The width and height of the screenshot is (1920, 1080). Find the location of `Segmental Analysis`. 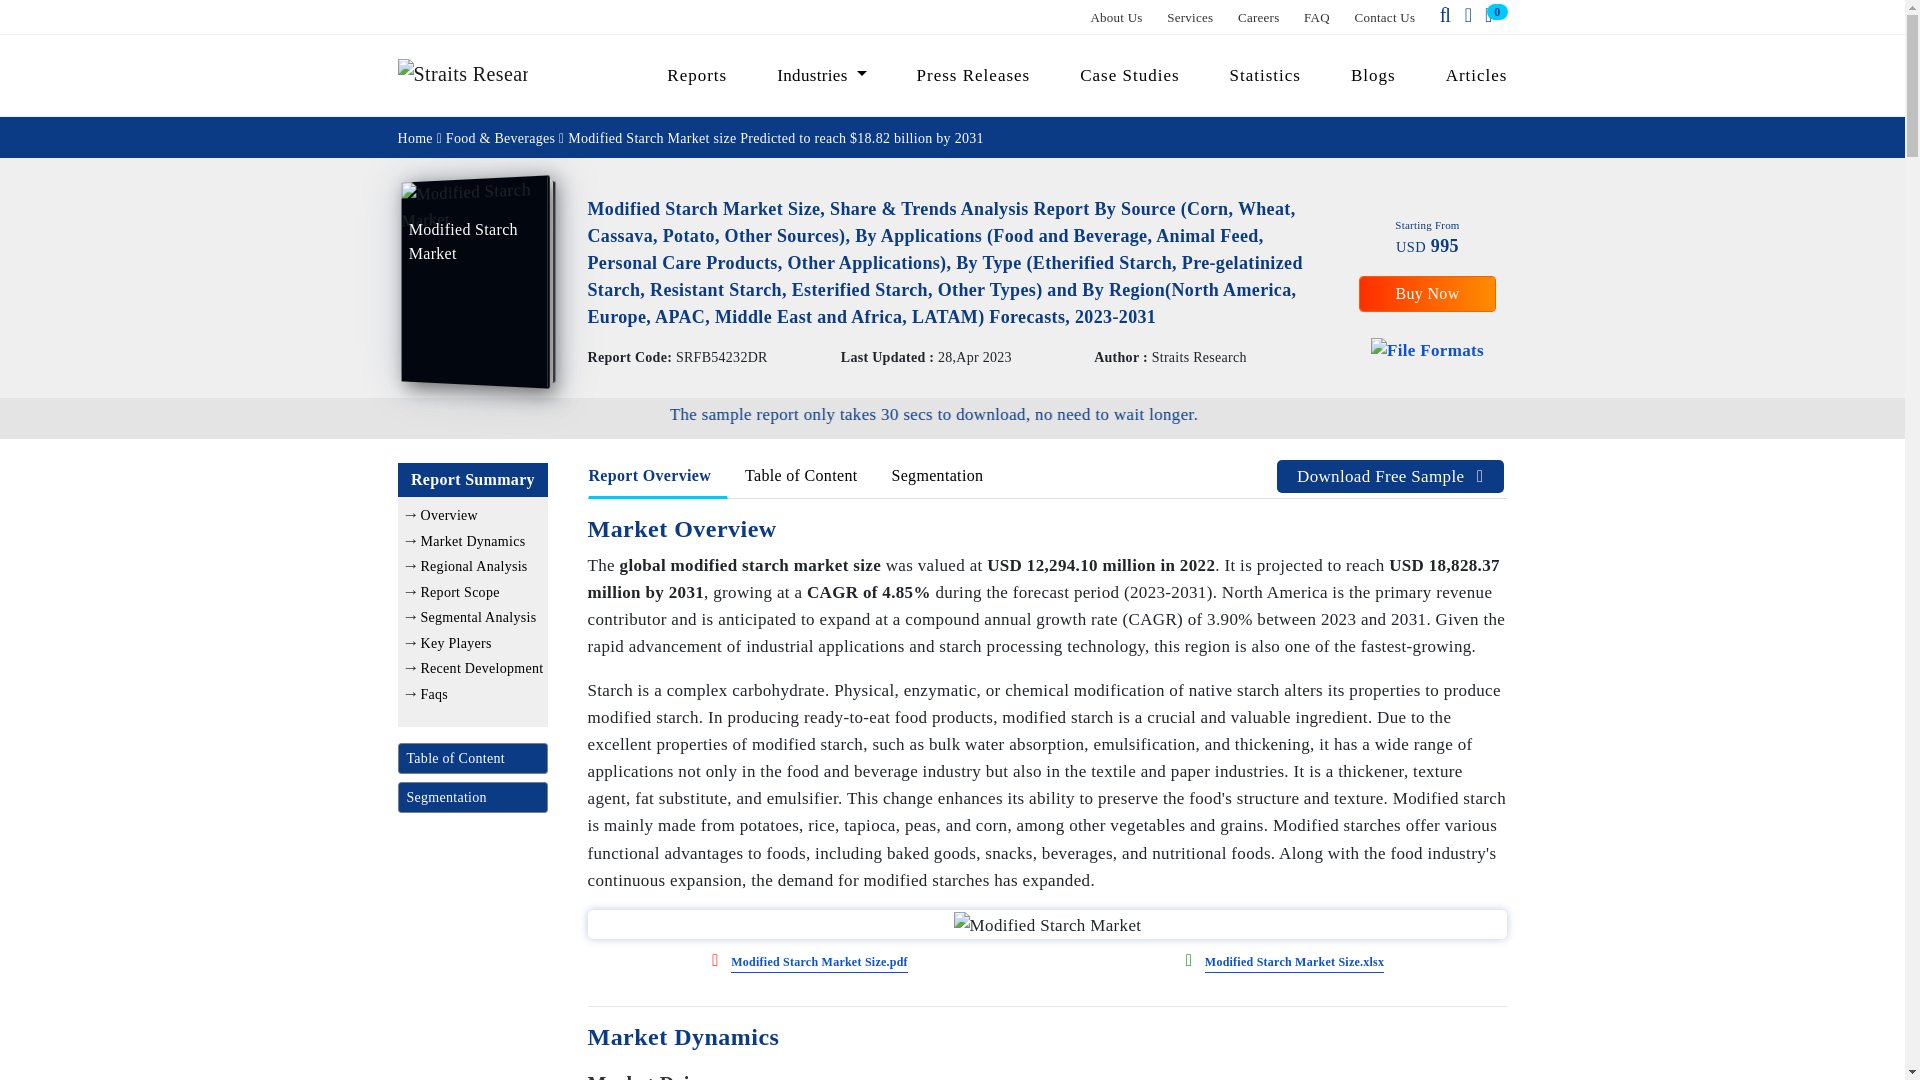

Segmental Analysis is located at coordinates (478, 618).